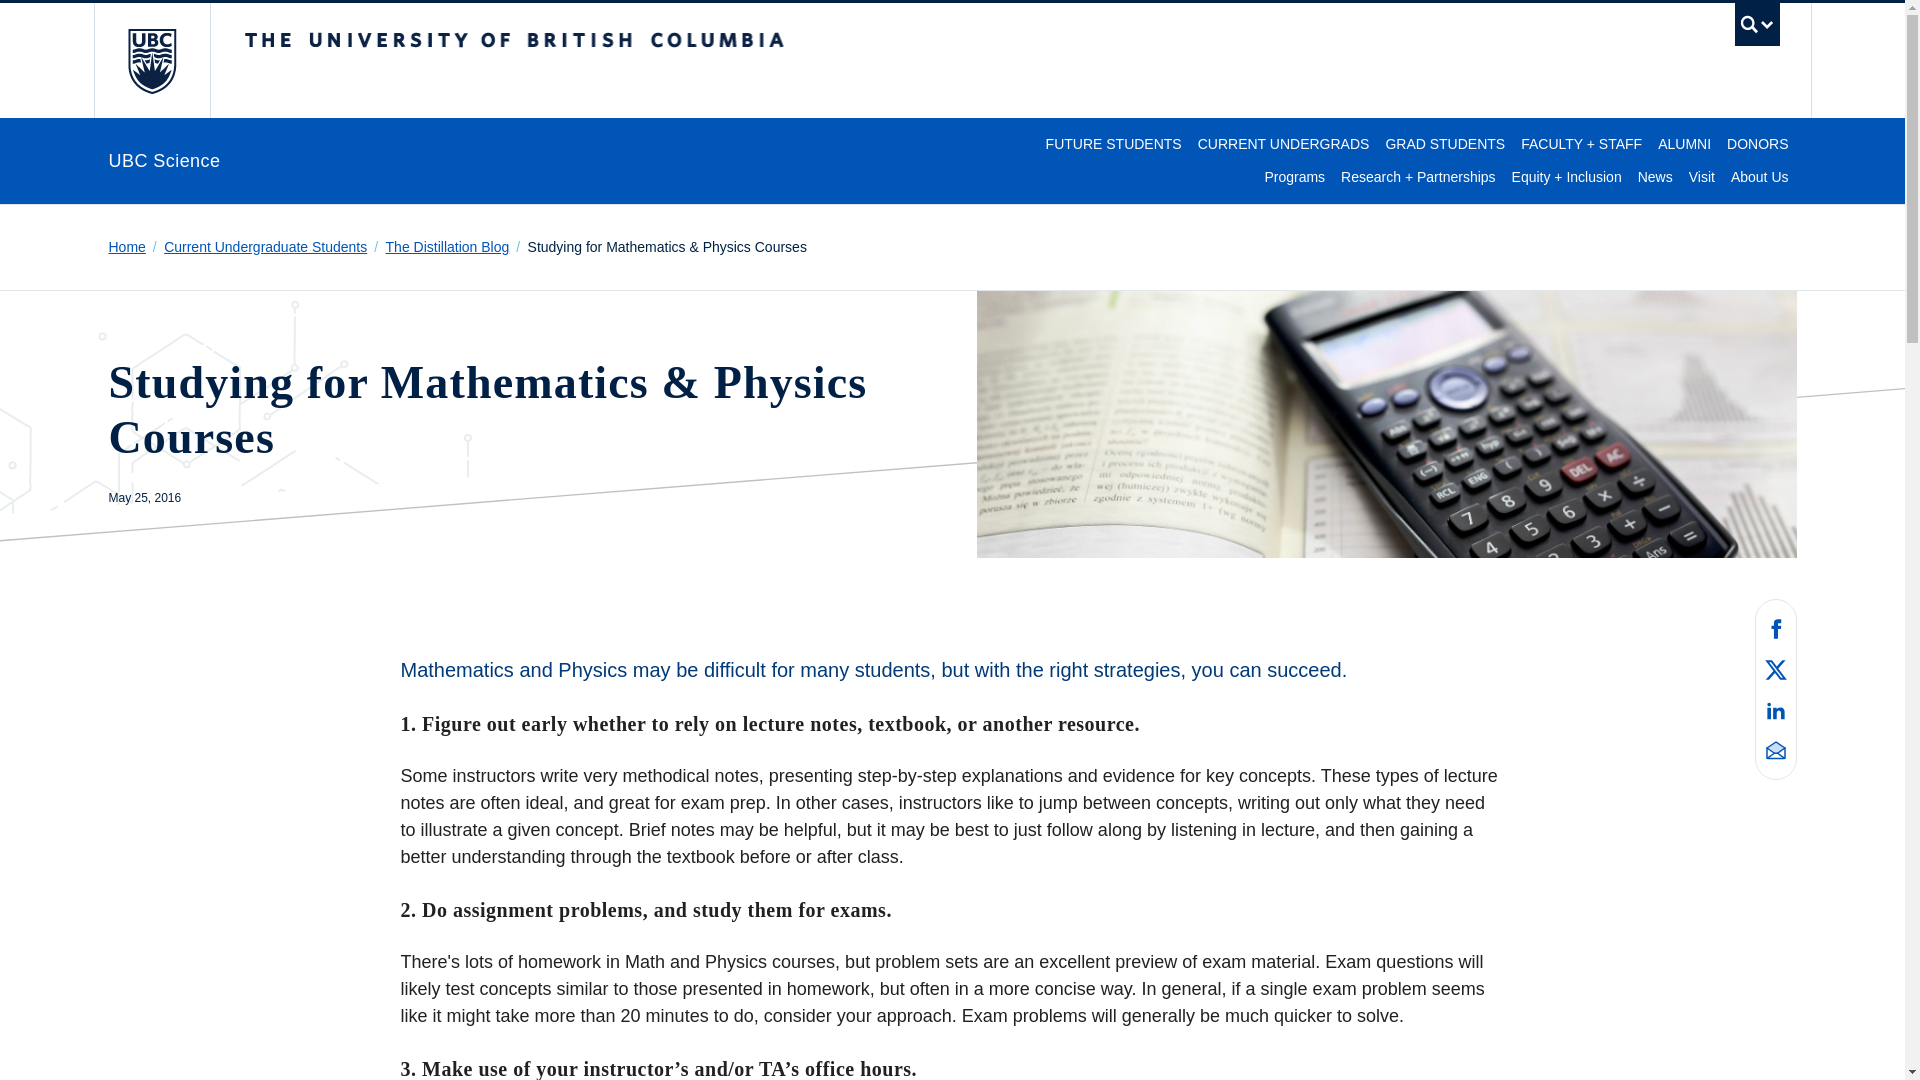 This screenshot has height=1080, width=1920. Describe the element at coordinates (1756, 28) in the screenshot. I see `UBC Search` at that location.